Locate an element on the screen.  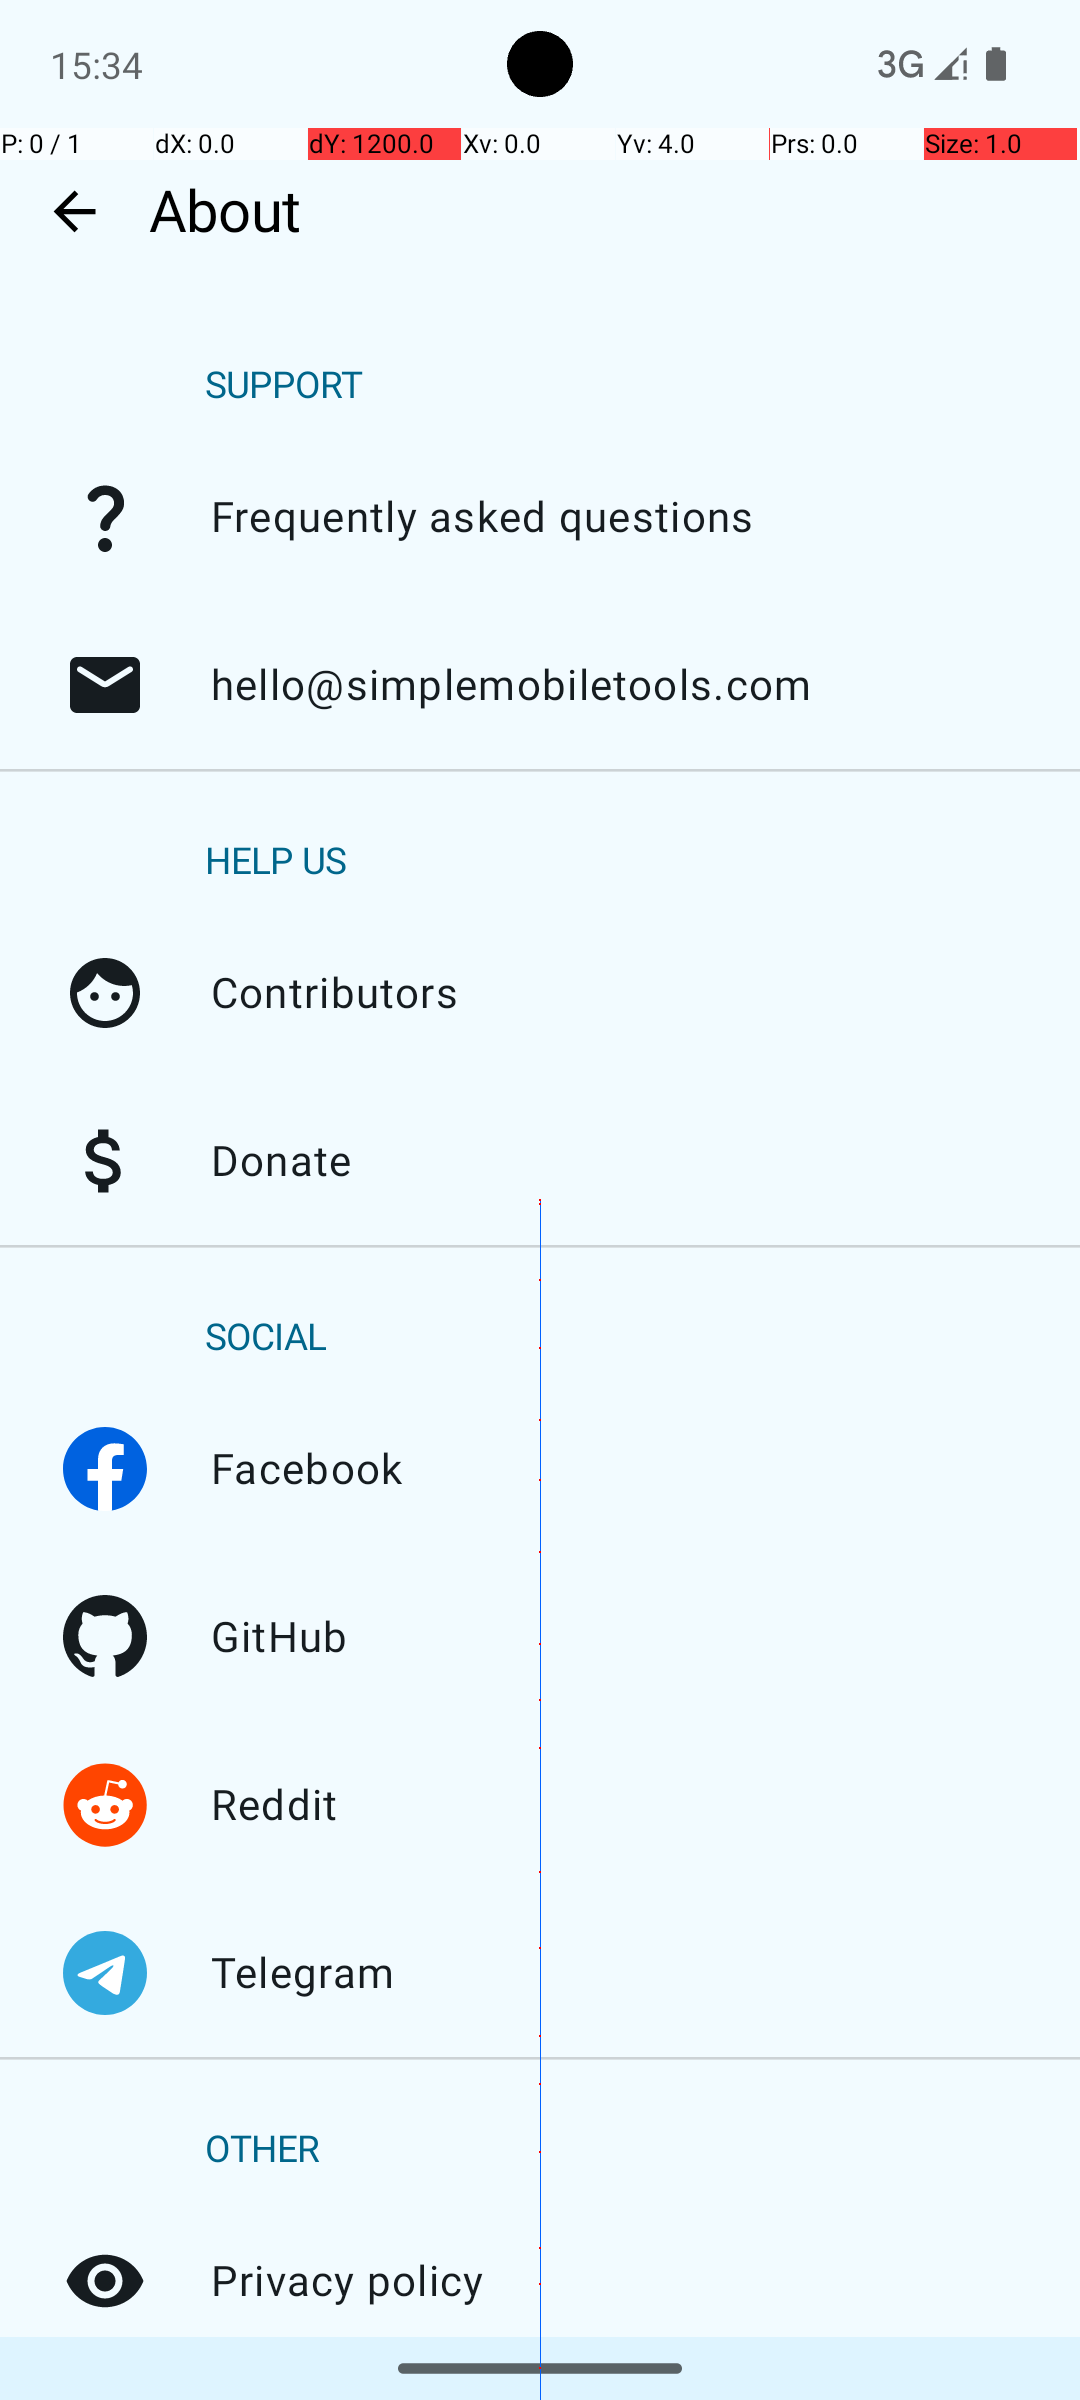
Telegram is located at coordinates (105, 1973).